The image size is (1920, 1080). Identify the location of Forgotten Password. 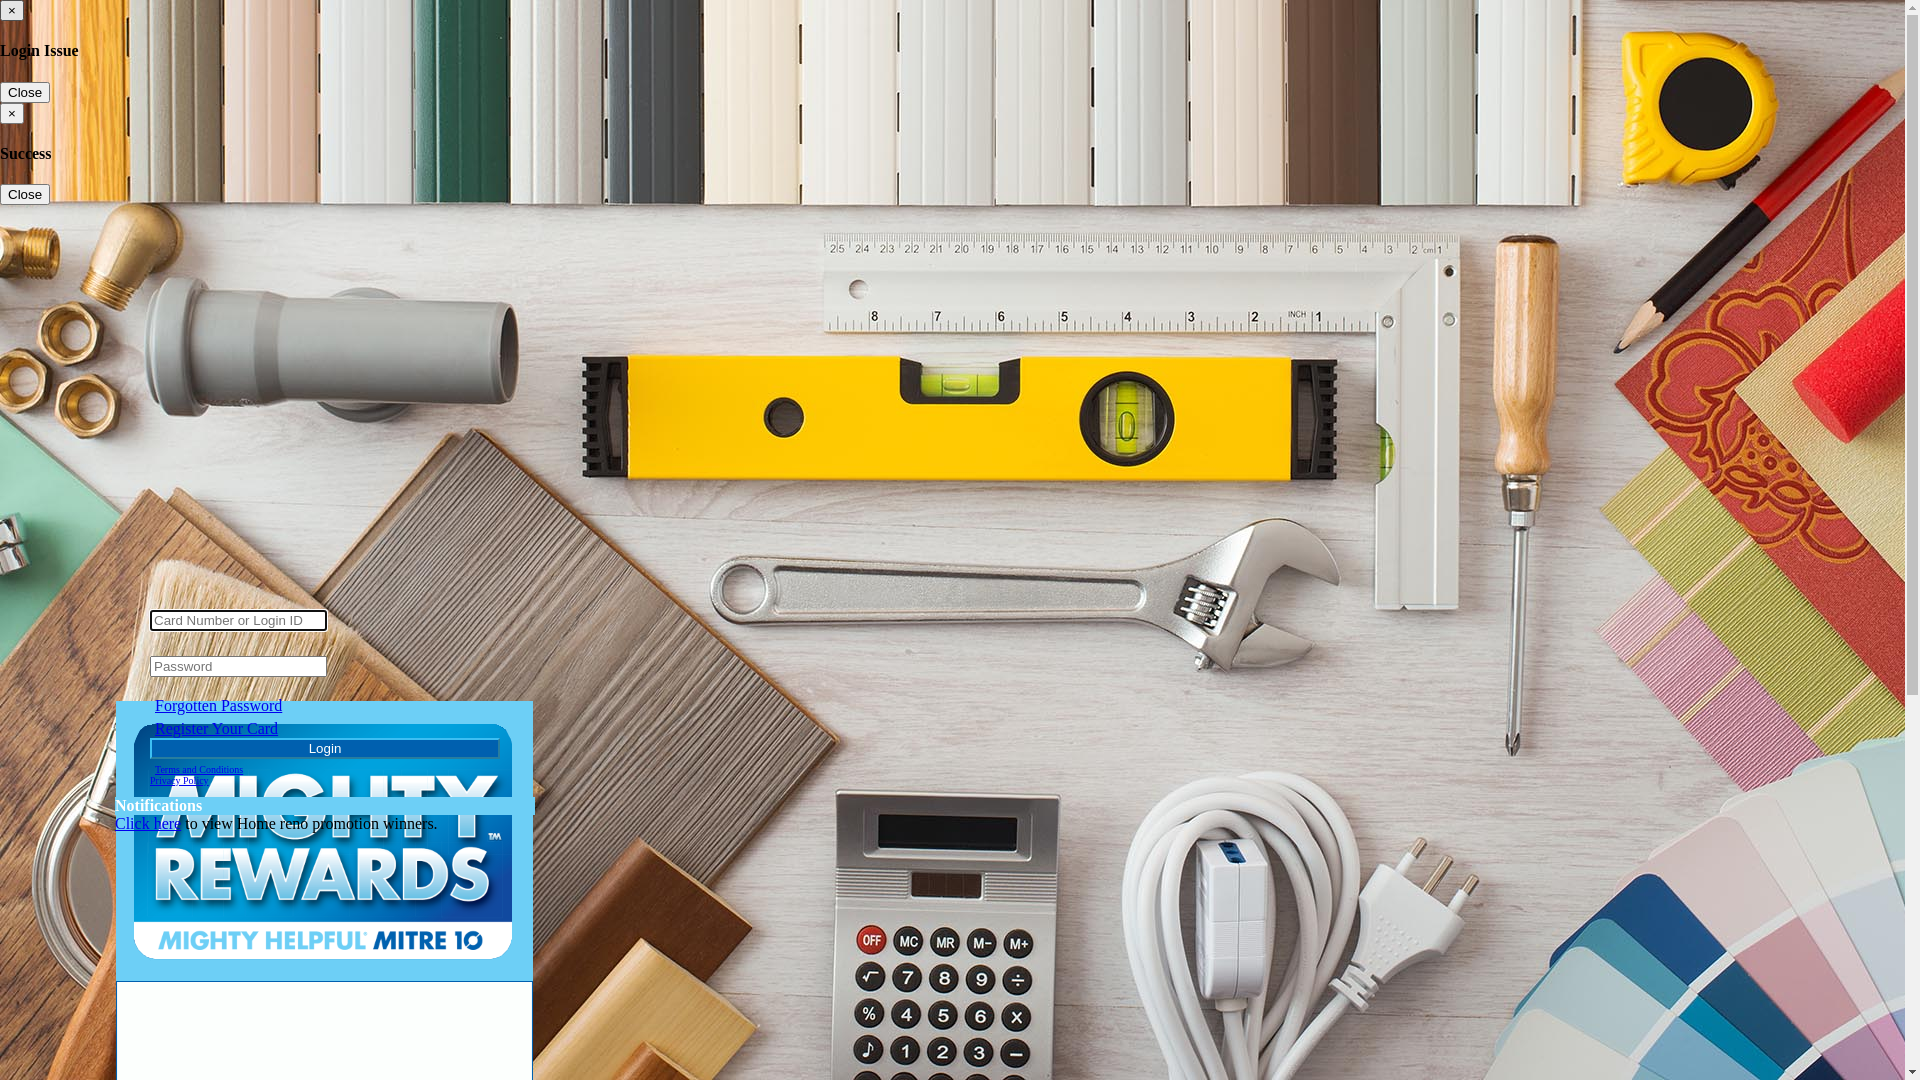
(218, 706).